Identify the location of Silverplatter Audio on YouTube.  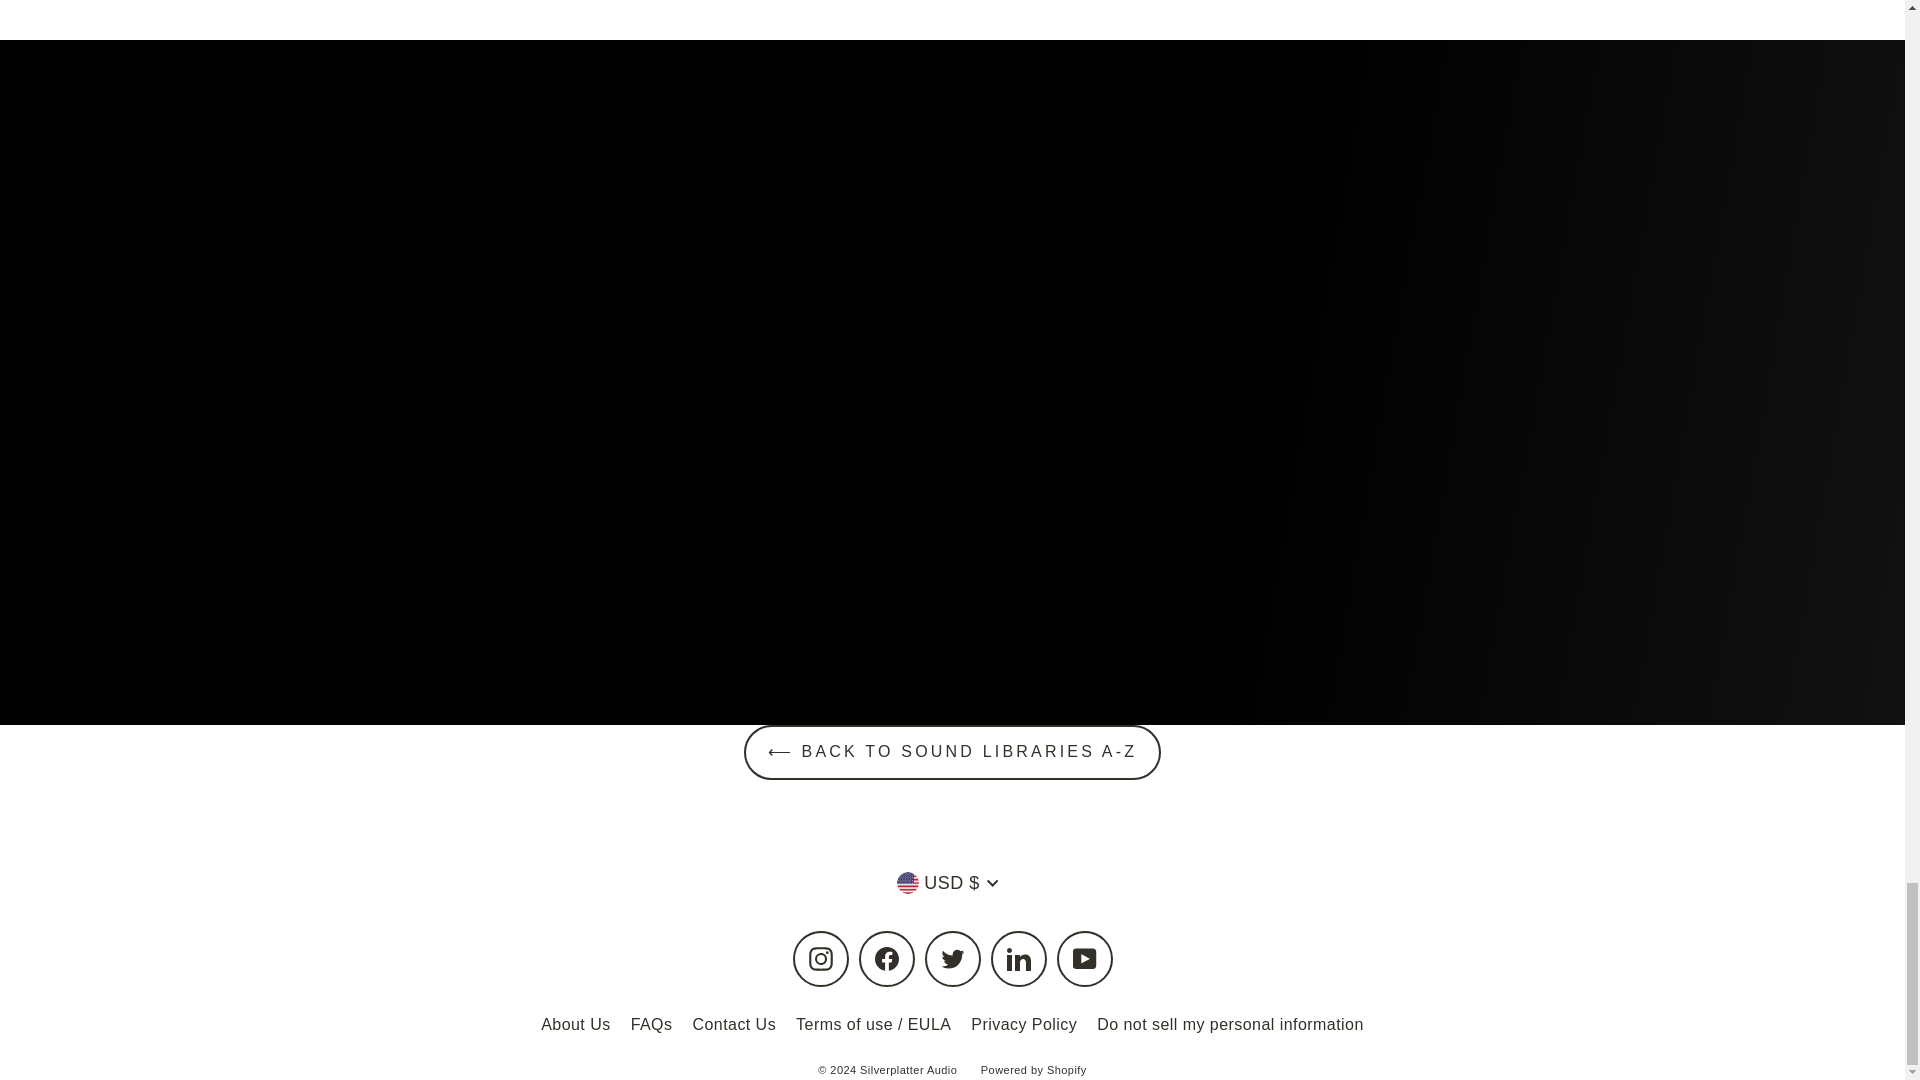
(1084, 958).